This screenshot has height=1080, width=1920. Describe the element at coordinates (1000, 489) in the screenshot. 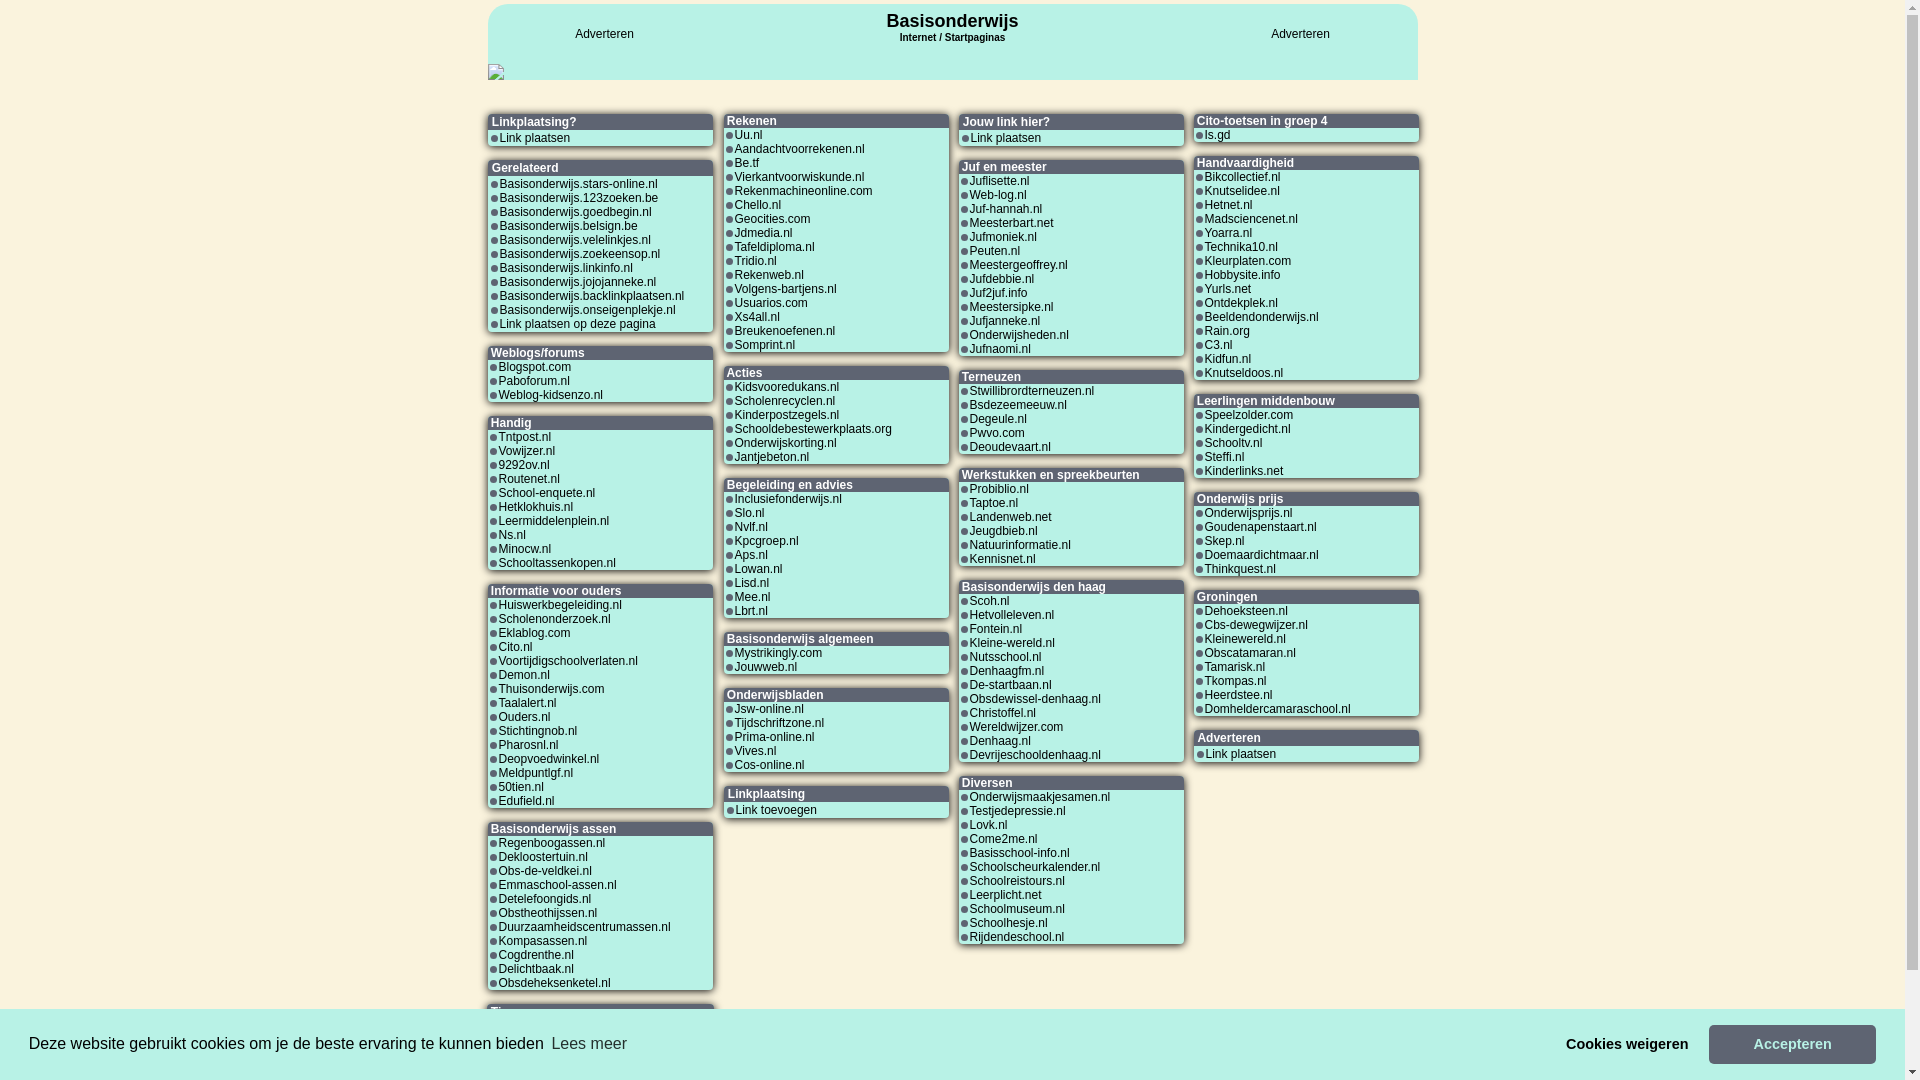

I see `Probiblio.nl` at that location.